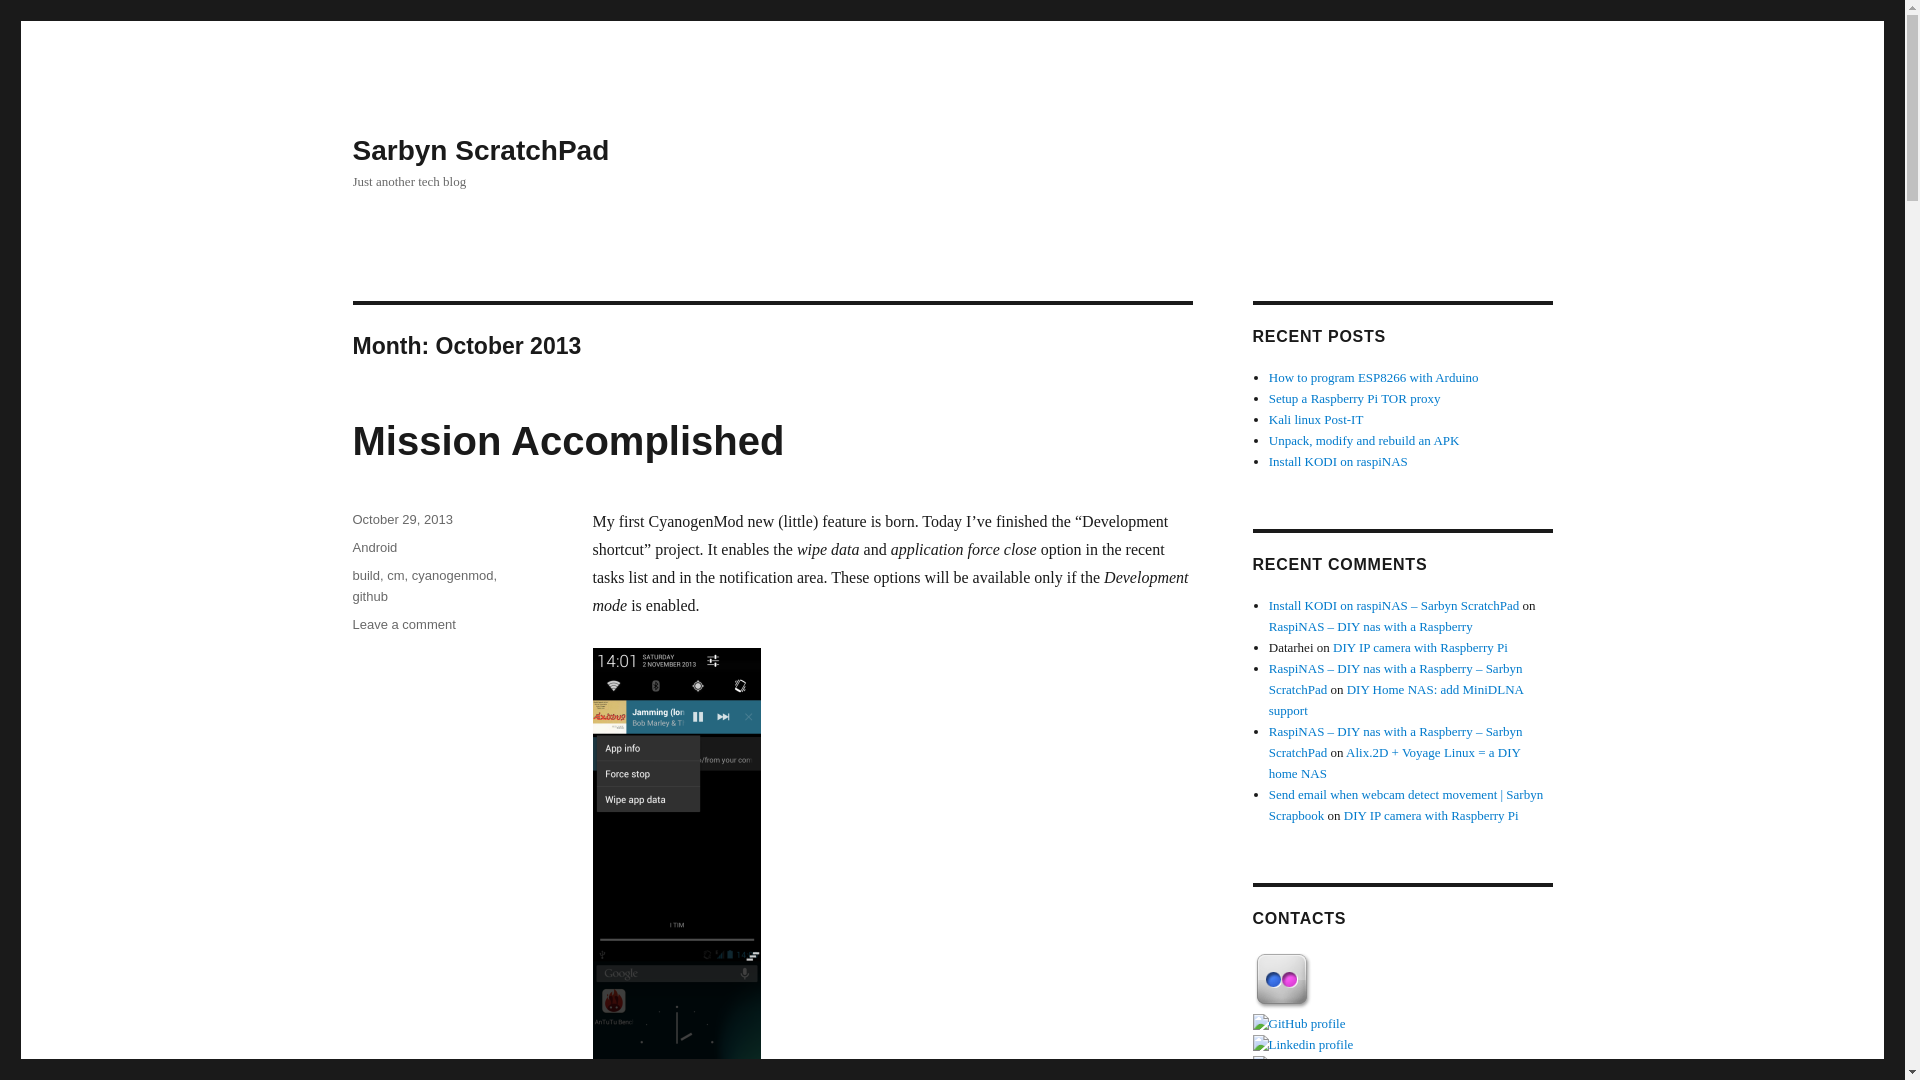  Describe the element at coordinates (401, 519) in the screenshot. I see `build` at that location.